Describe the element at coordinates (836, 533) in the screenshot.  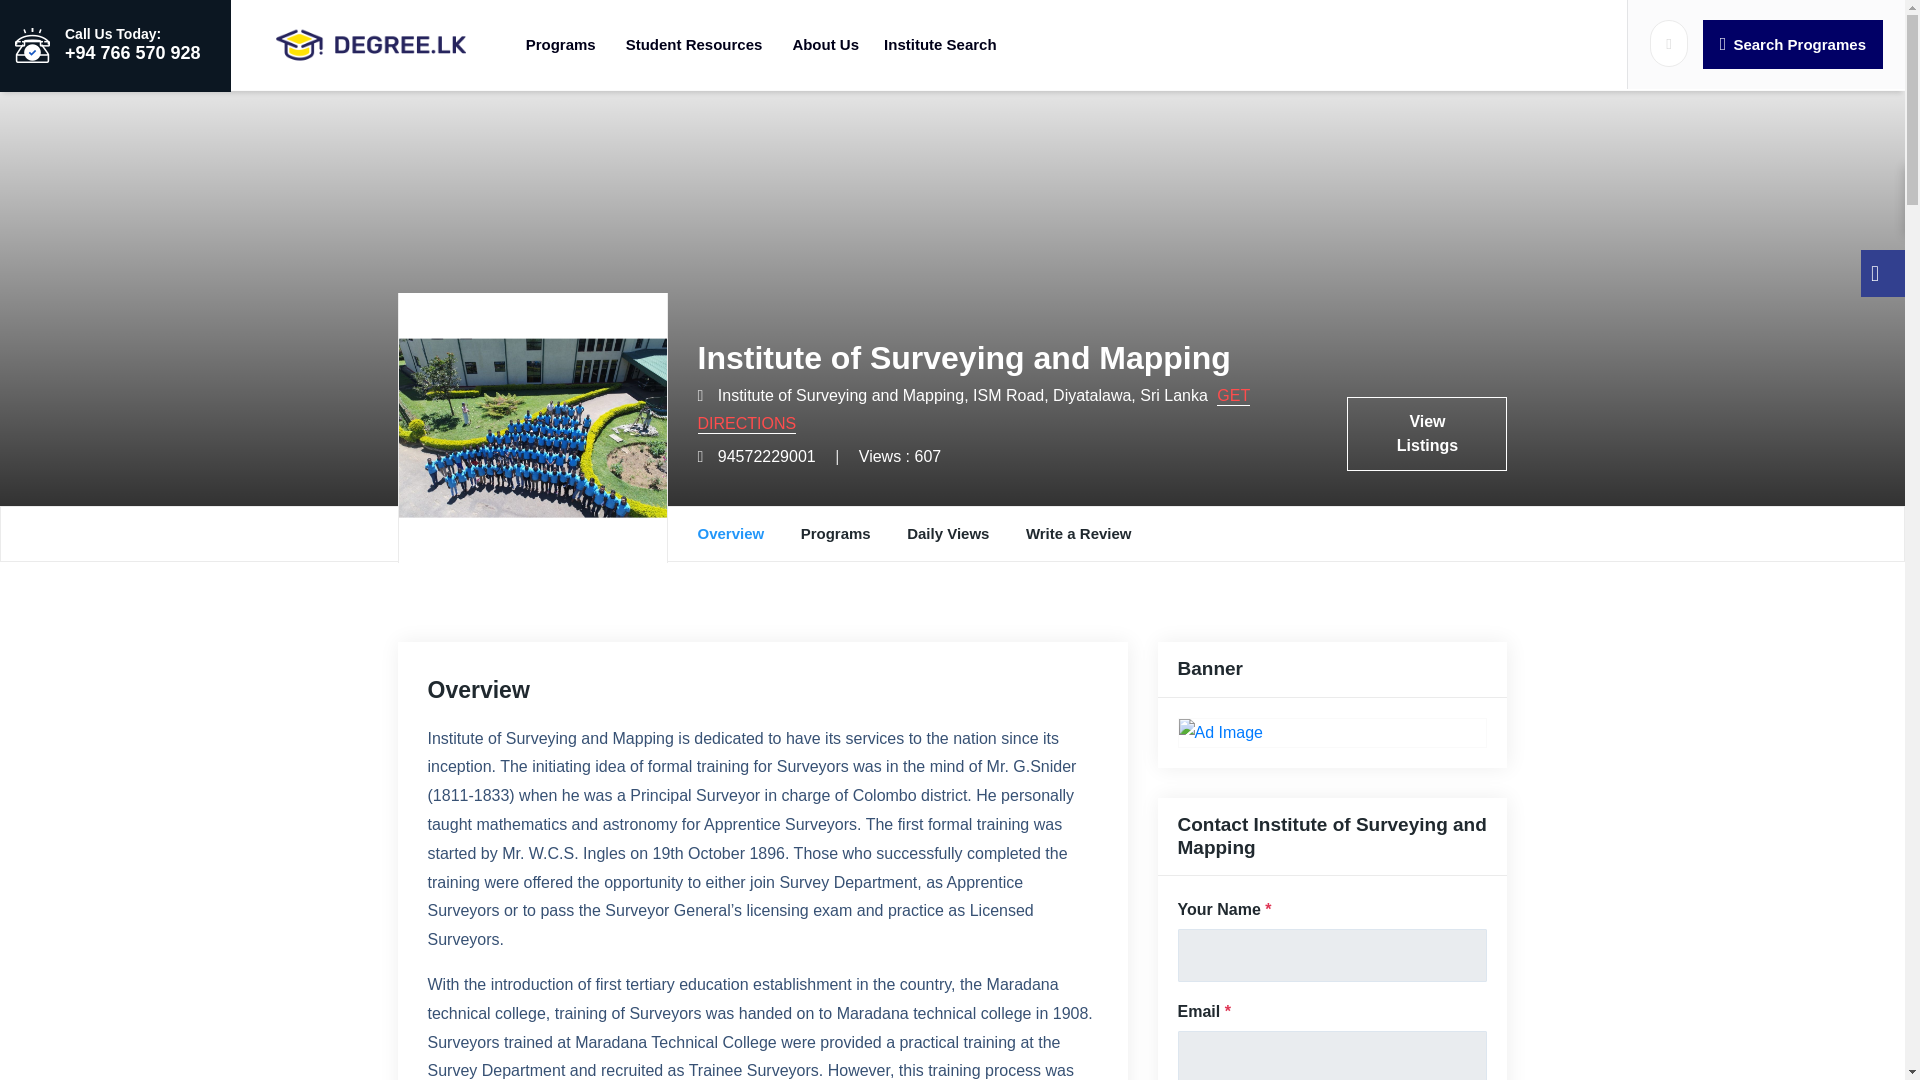
I see `Programs` at that location.